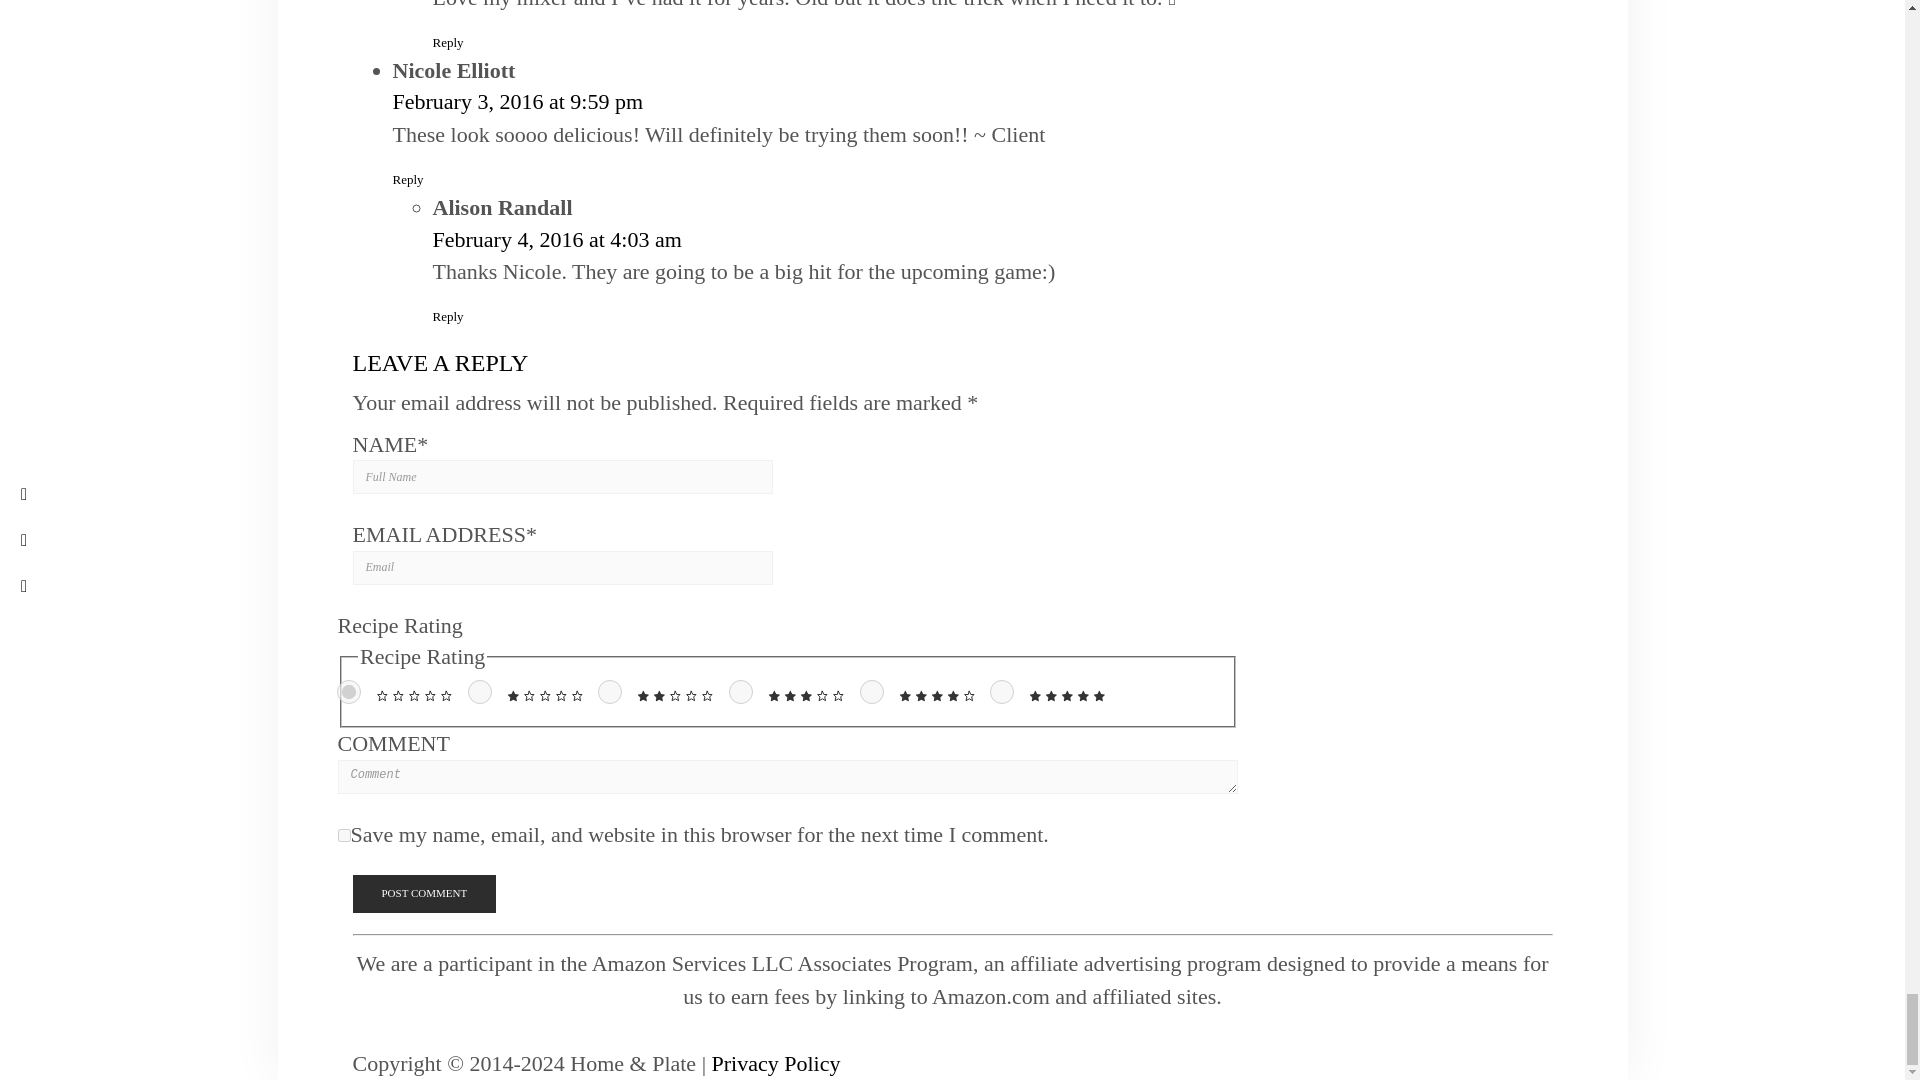 This screenshot has width=1920, height=1080. What do you see at coordinates (610, 692) in the screenshot?
I see `2` at bounding box center [610, 692].